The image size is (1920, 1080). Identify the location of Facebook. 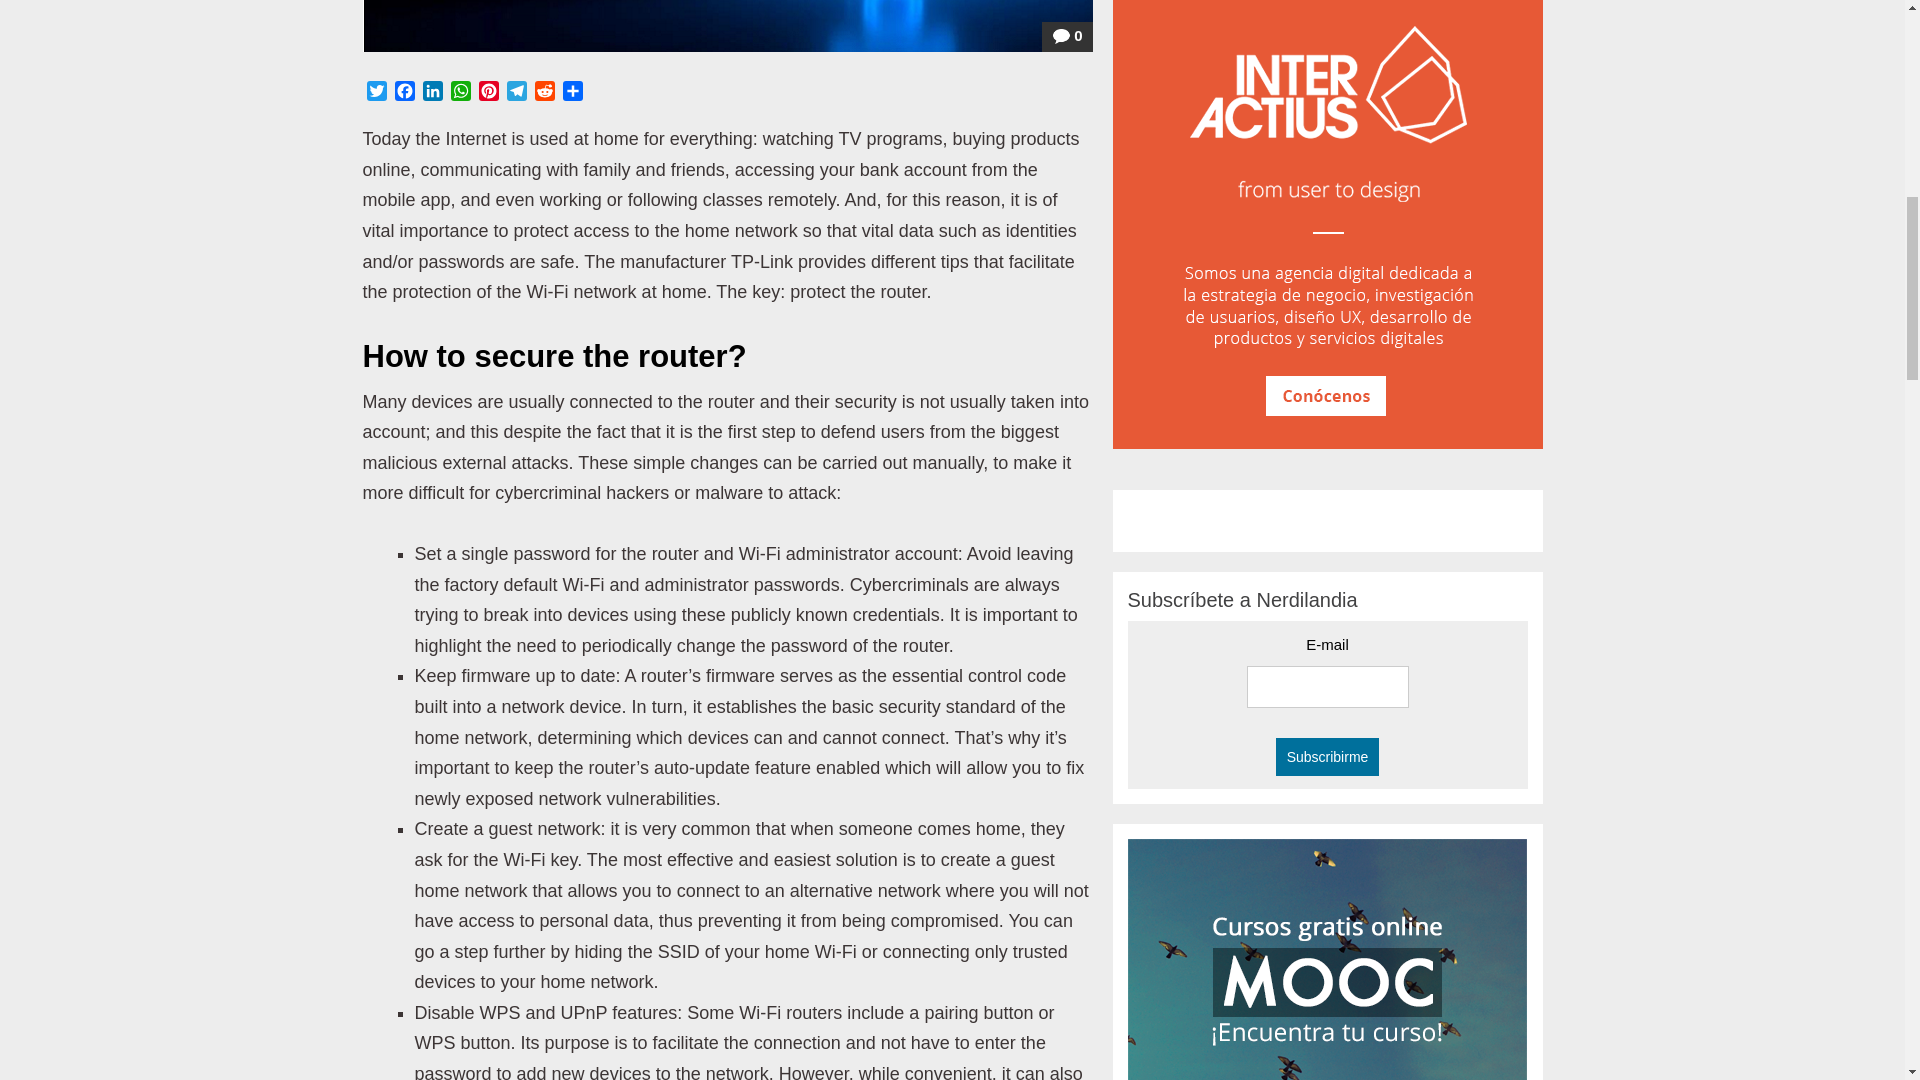
(404, 93).